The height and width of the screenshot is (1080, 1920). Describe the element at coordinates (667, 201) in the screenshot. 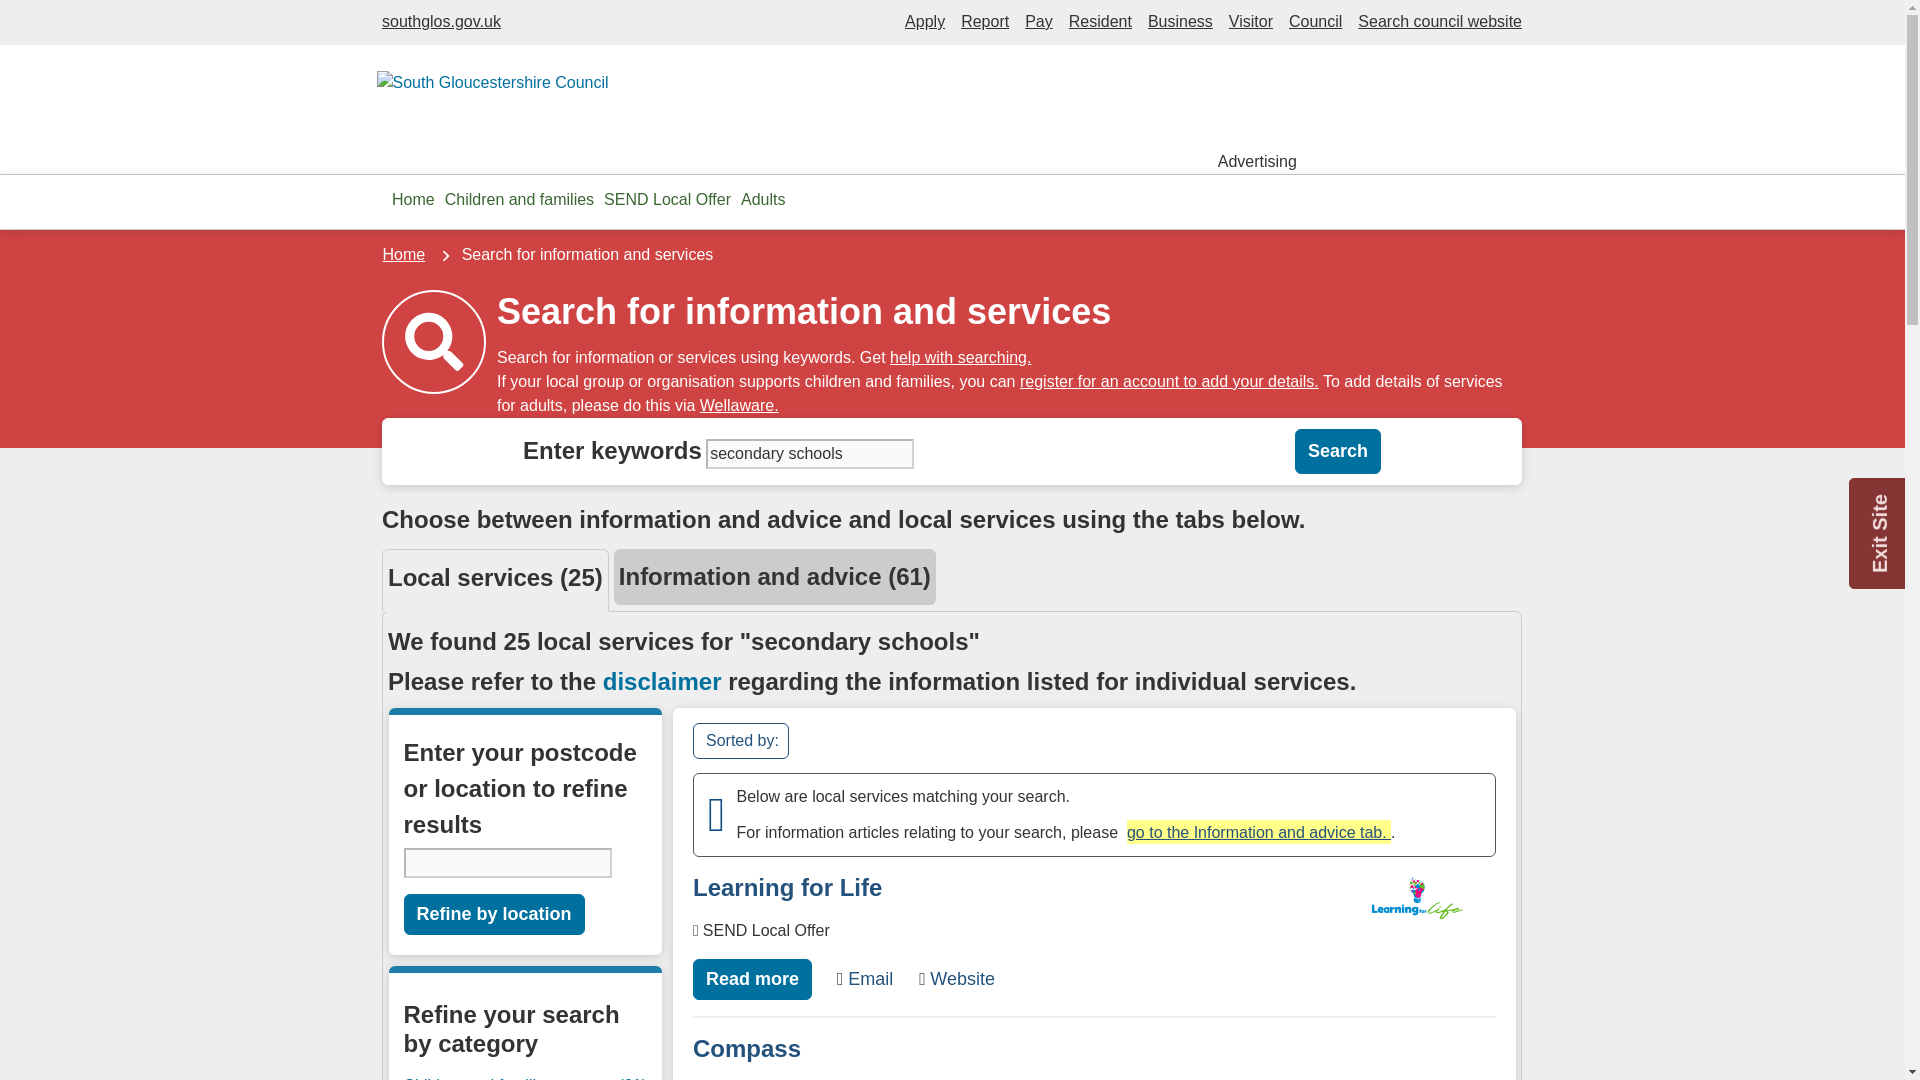

I see `SEND Local Offer` at that location.